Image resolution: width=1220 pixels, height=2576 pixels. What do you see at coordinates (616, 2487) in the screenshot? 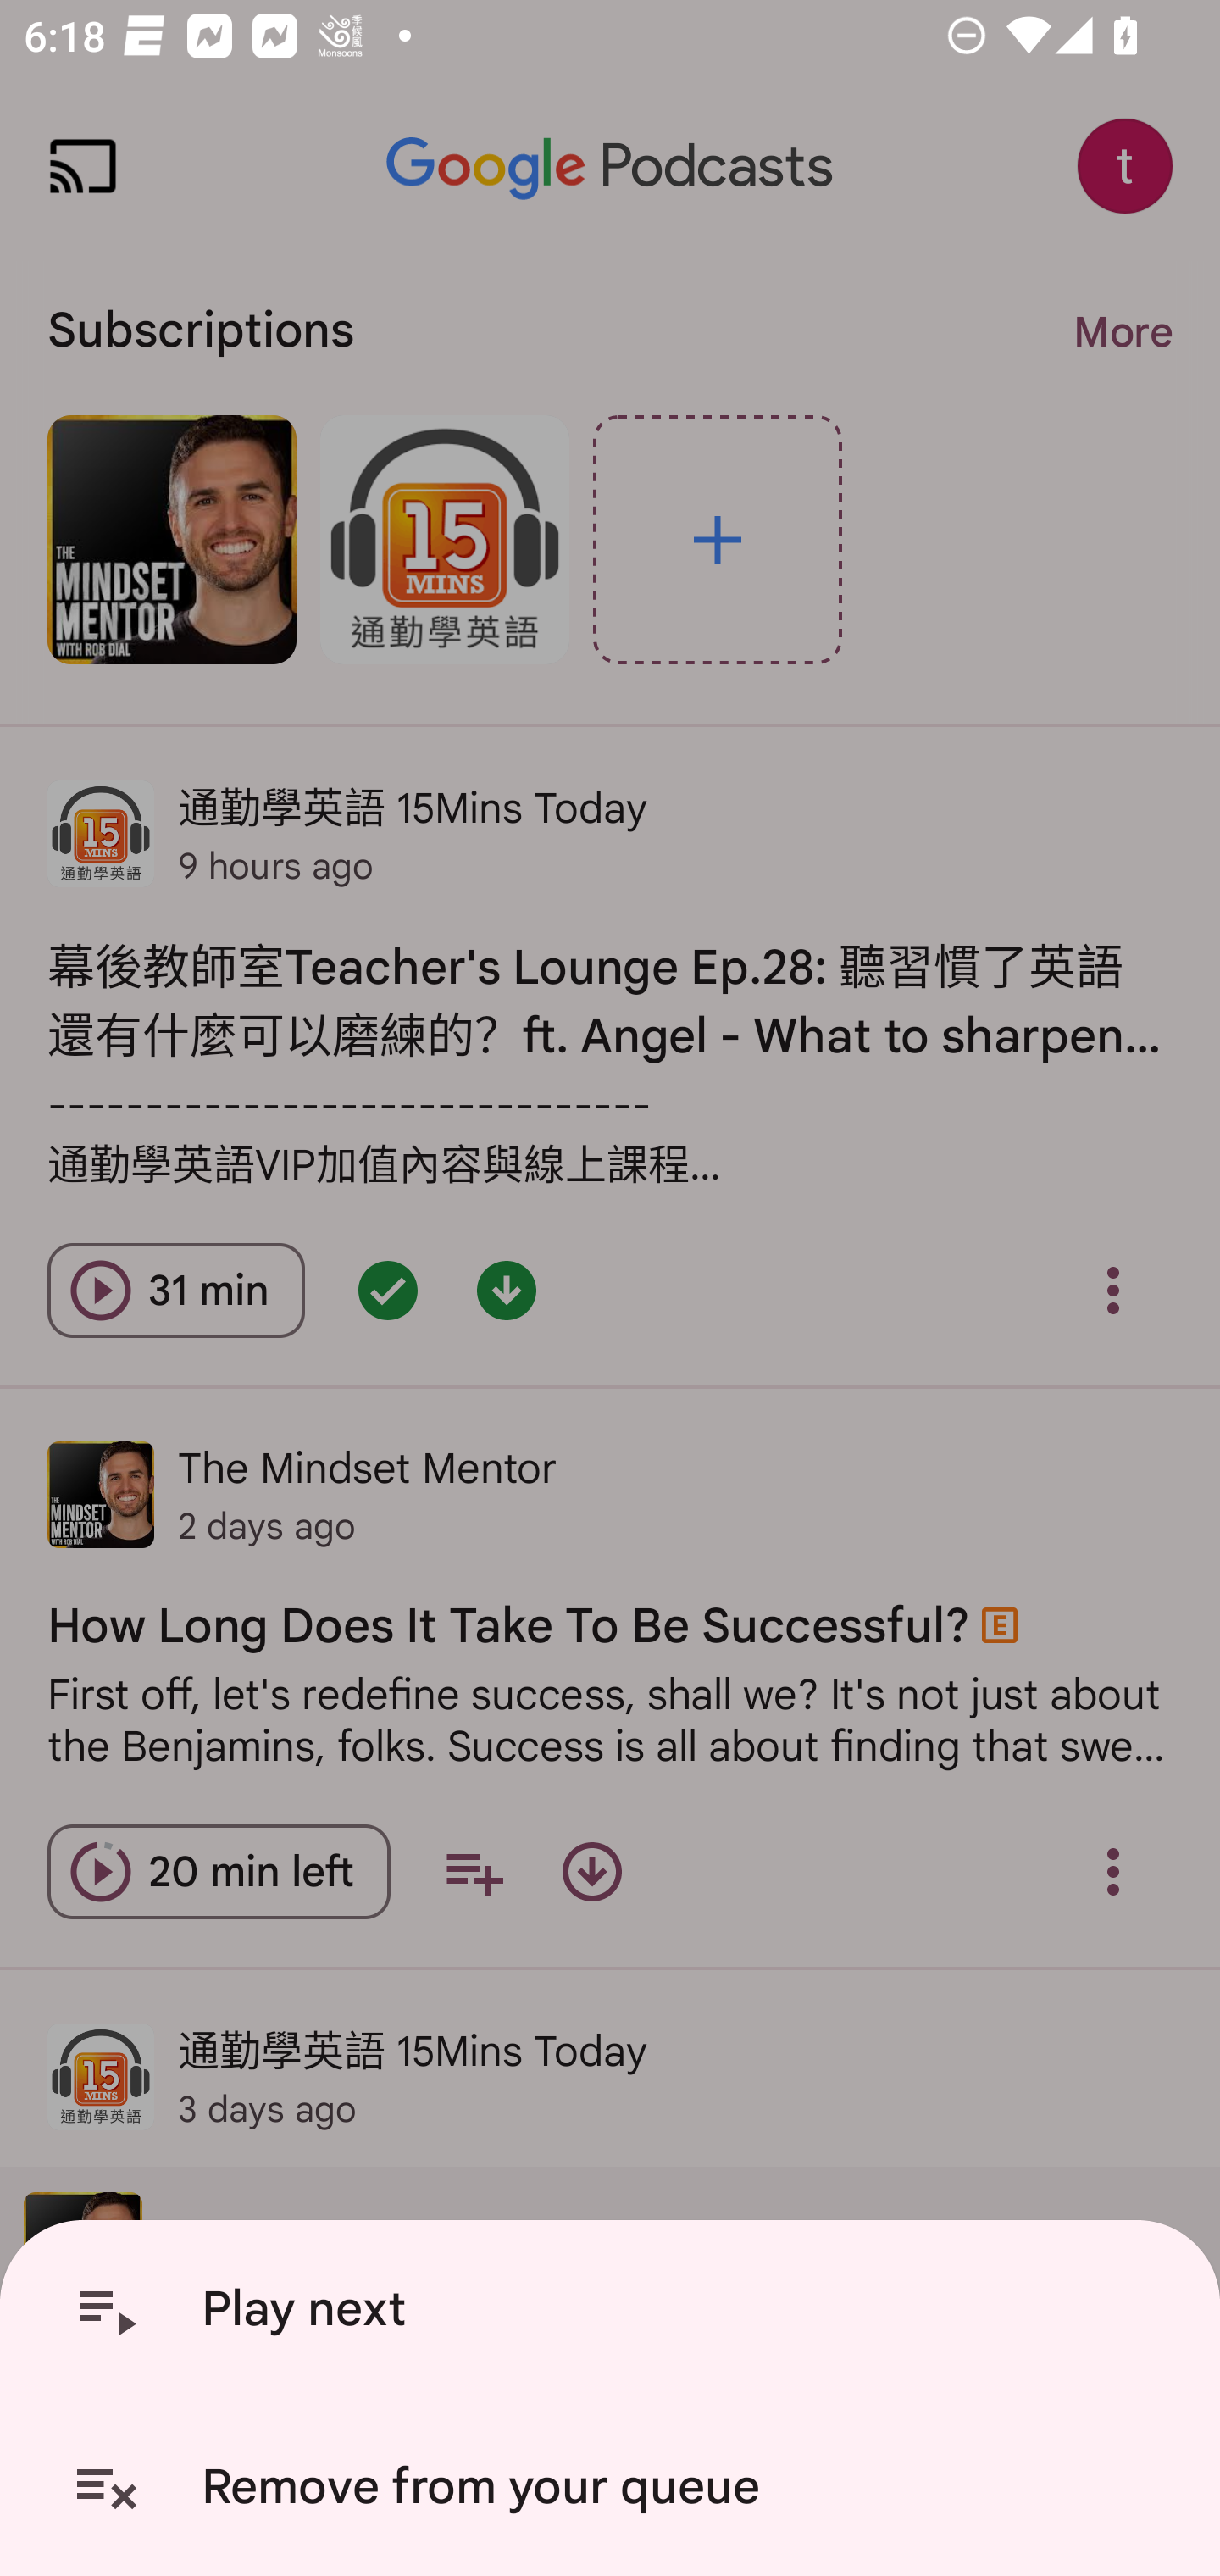
I see `Remove from your queue` at bounding box center [616, 2487].